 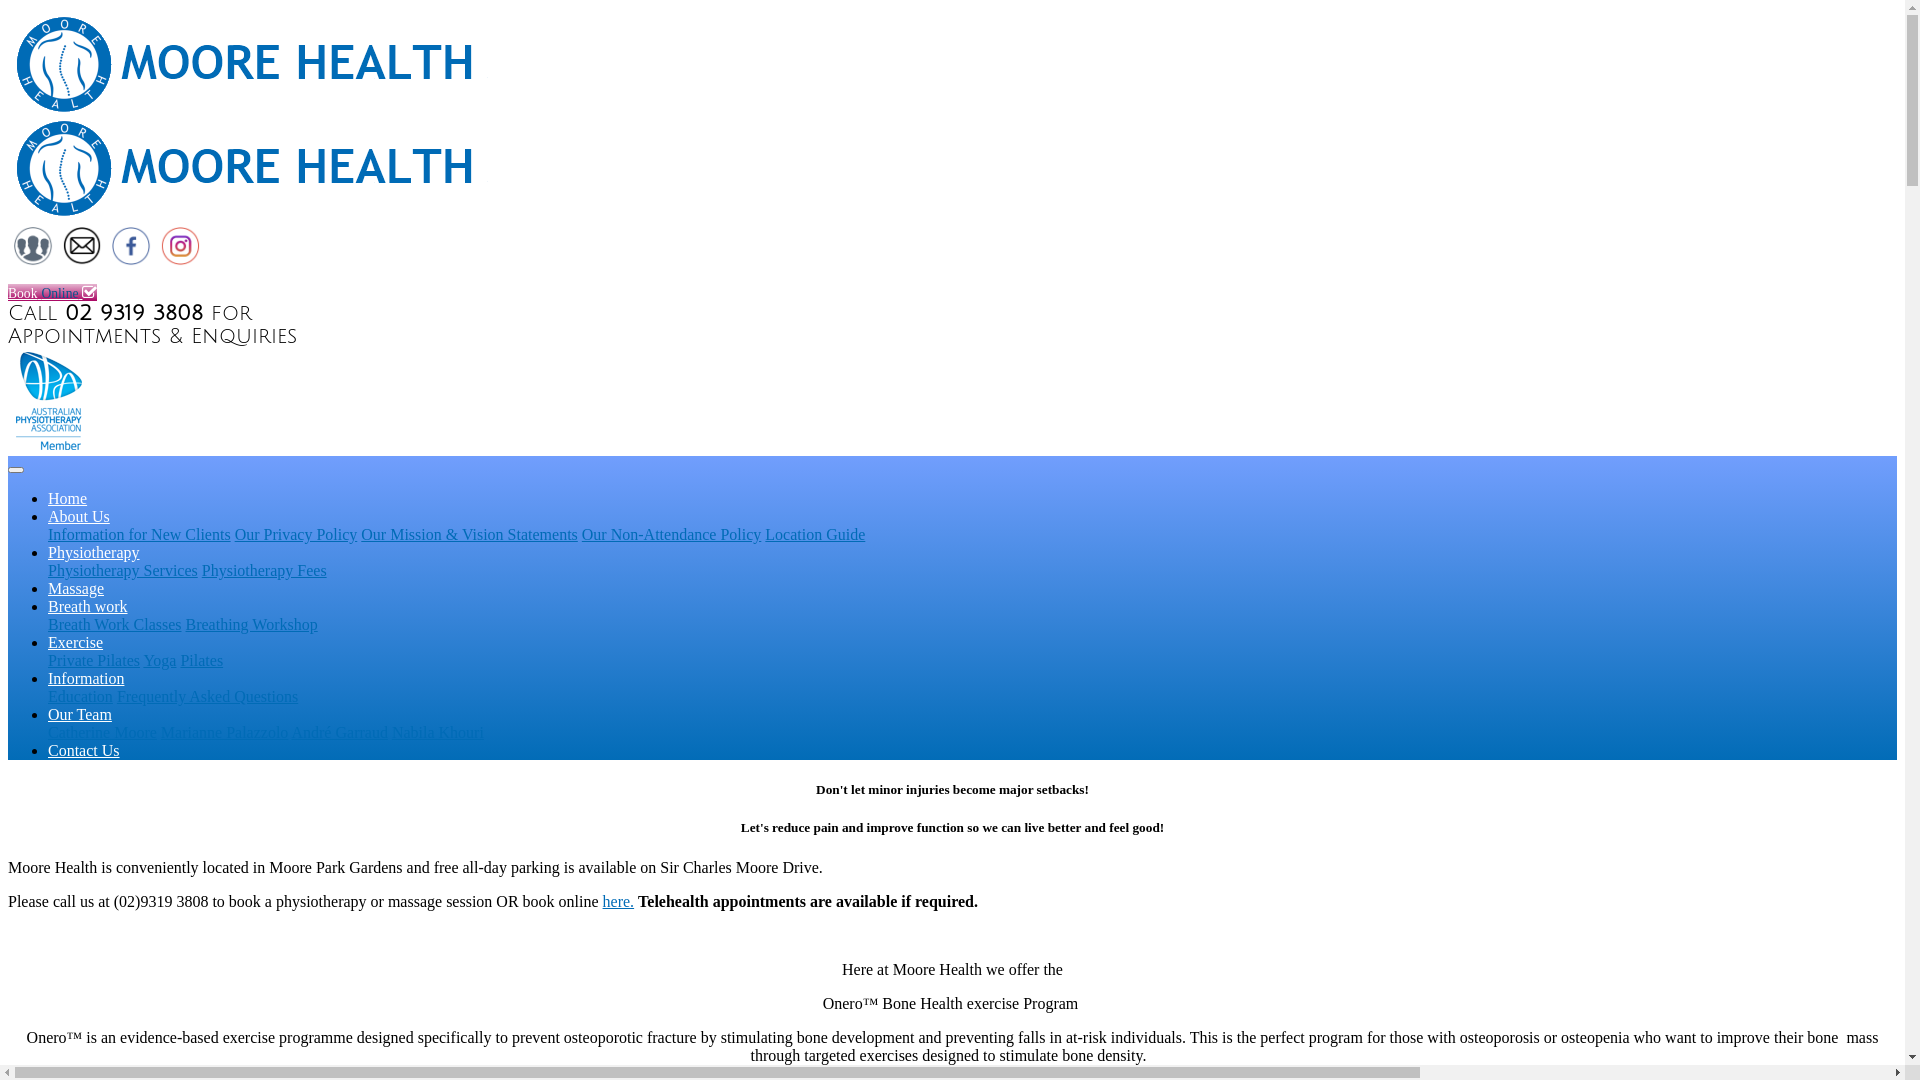 I want to click on Location Guide, so click(x=815, y=534).